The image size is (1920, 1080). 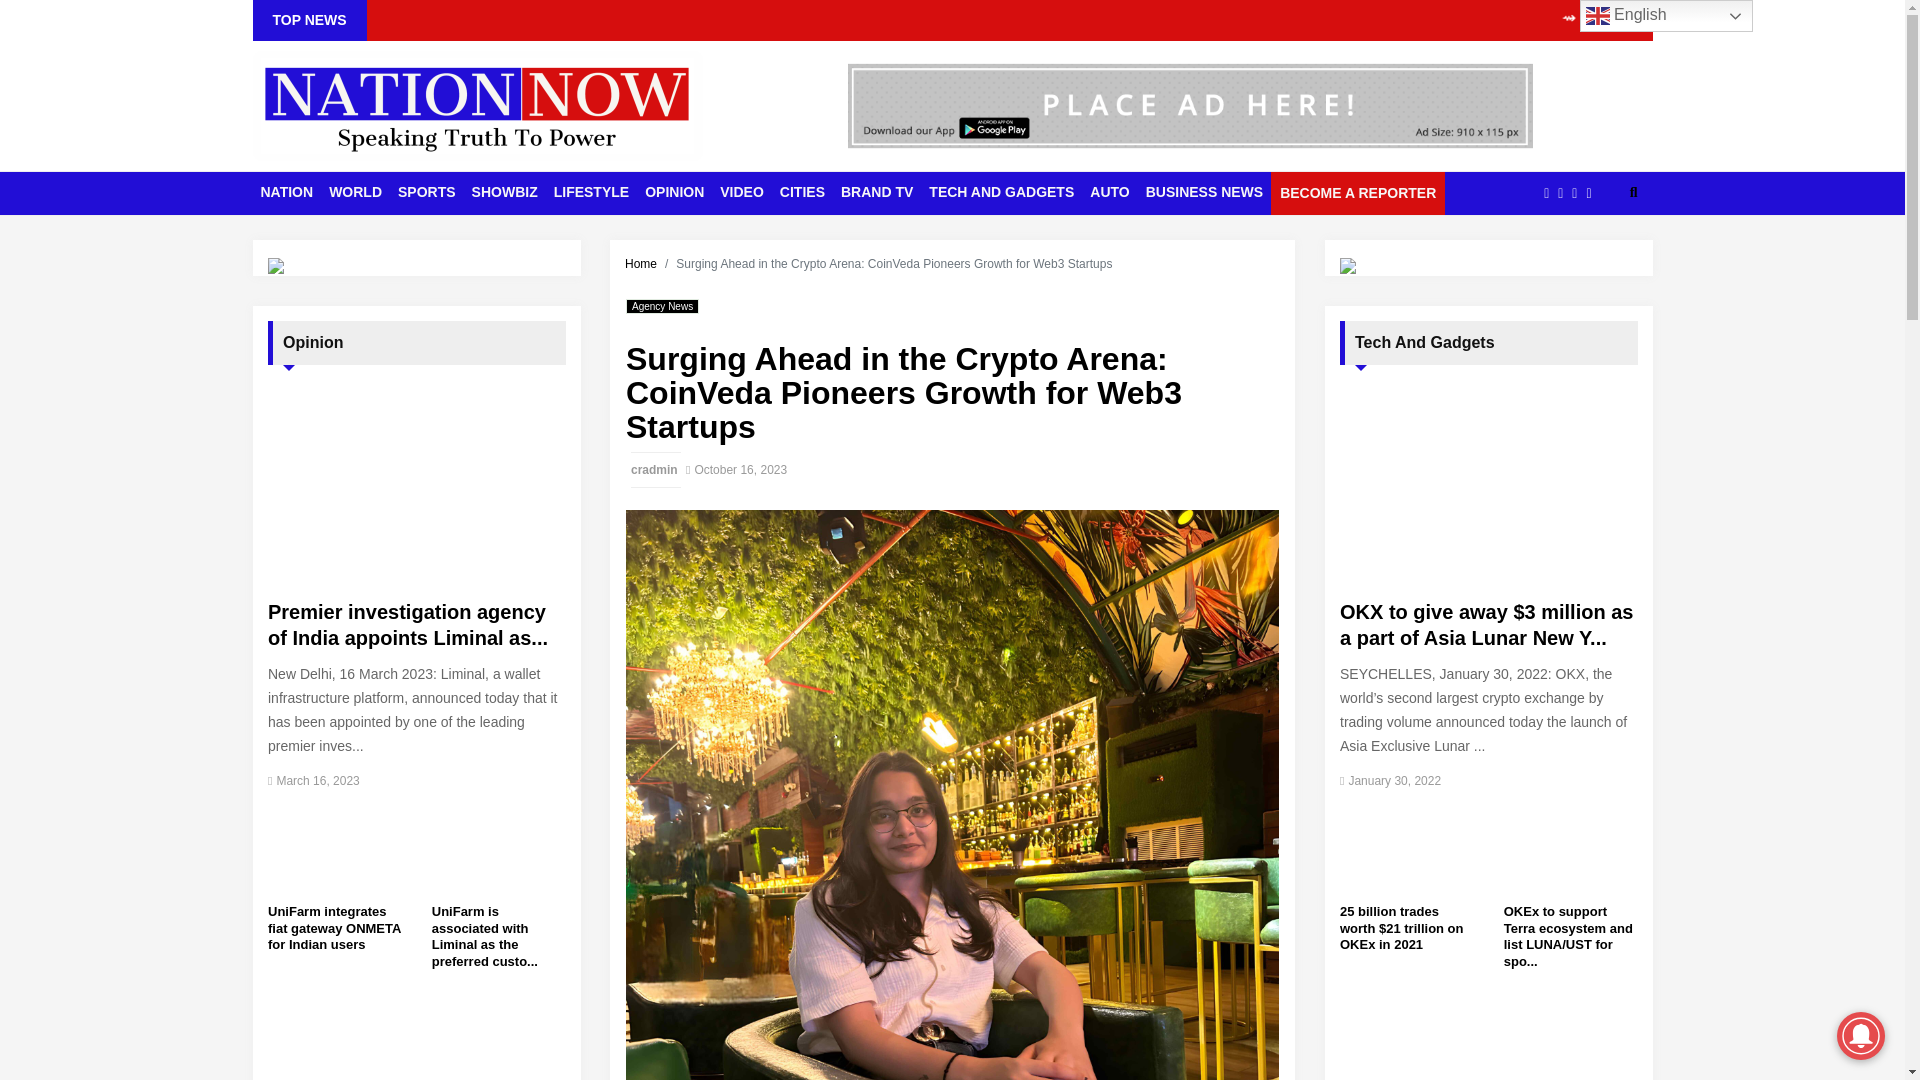 What do you see at coordinates (504, 192) in the screenshot?
I see `SHOWBIZ` at bounding box center [504, 192].